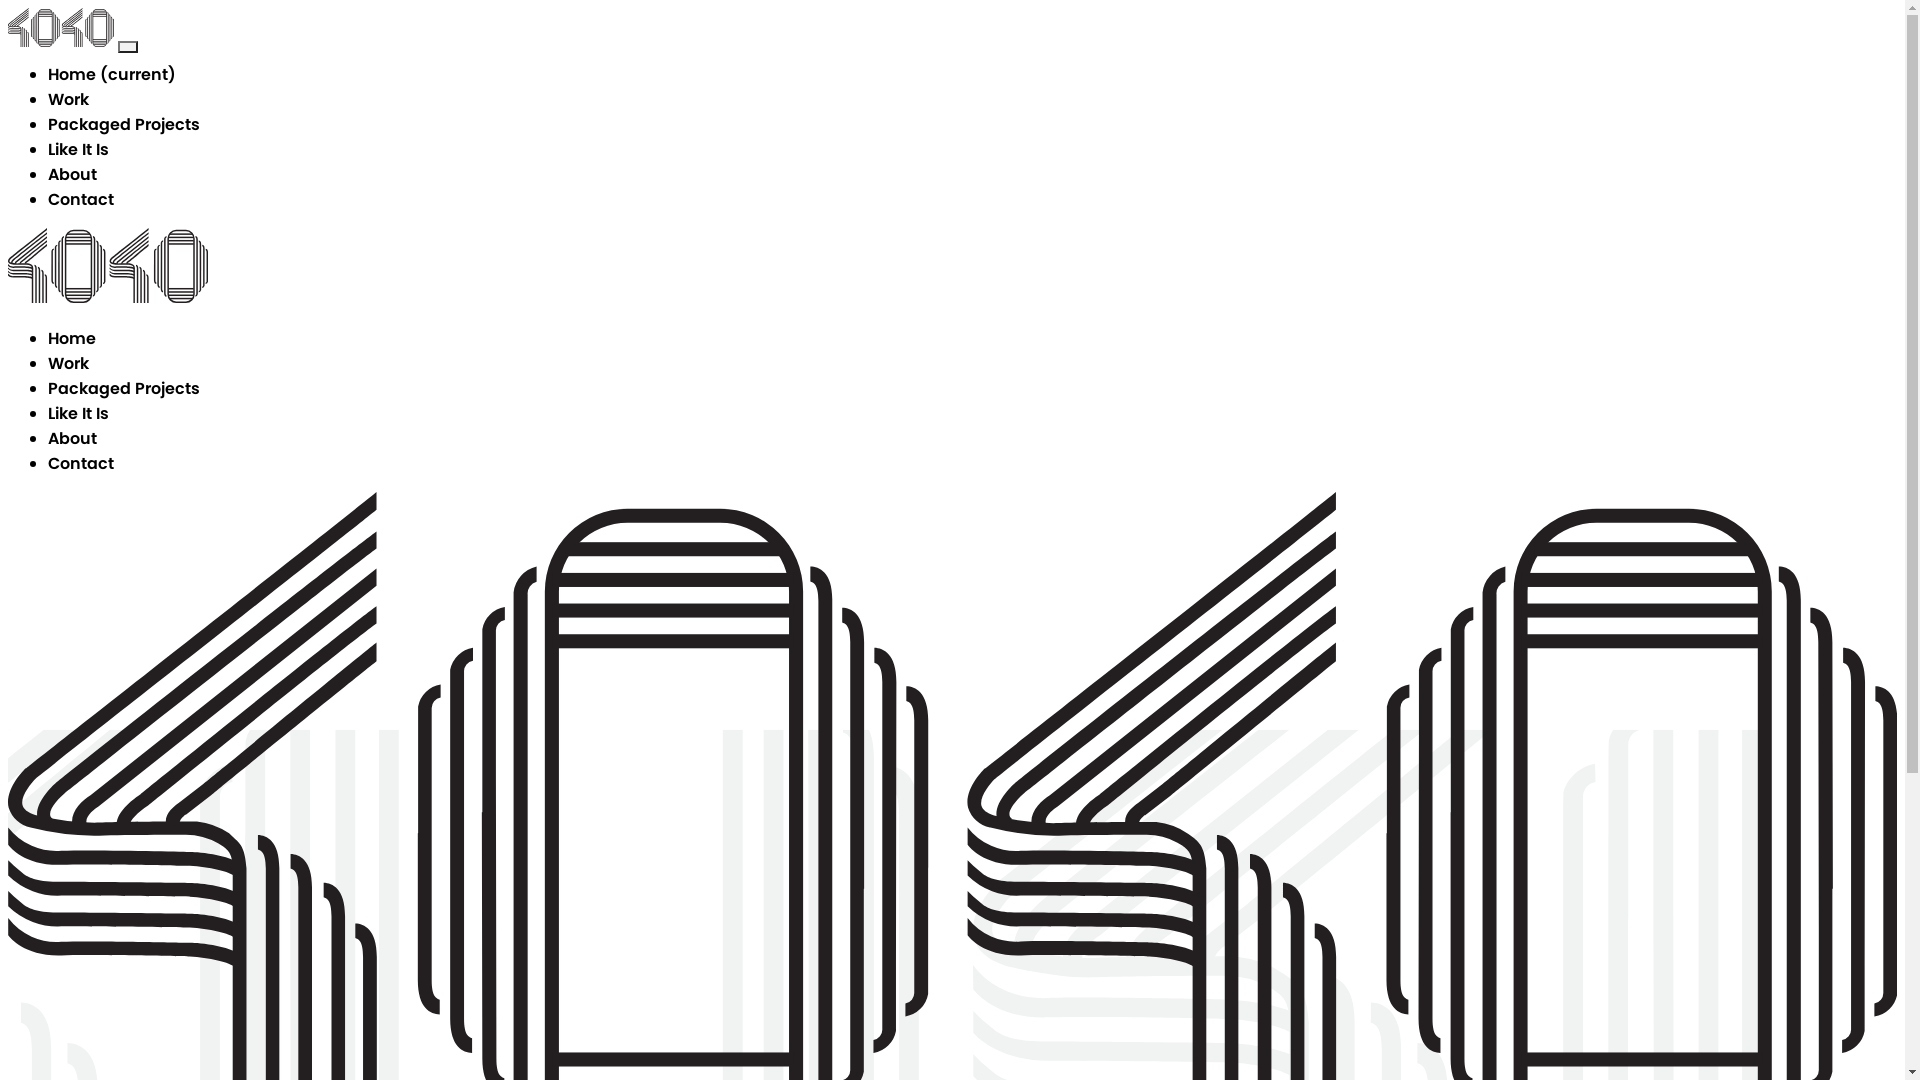  What do you see at coordinates (112, 74) in the screenshot?
I see `Home (current)` at bounding box center [112, 74].